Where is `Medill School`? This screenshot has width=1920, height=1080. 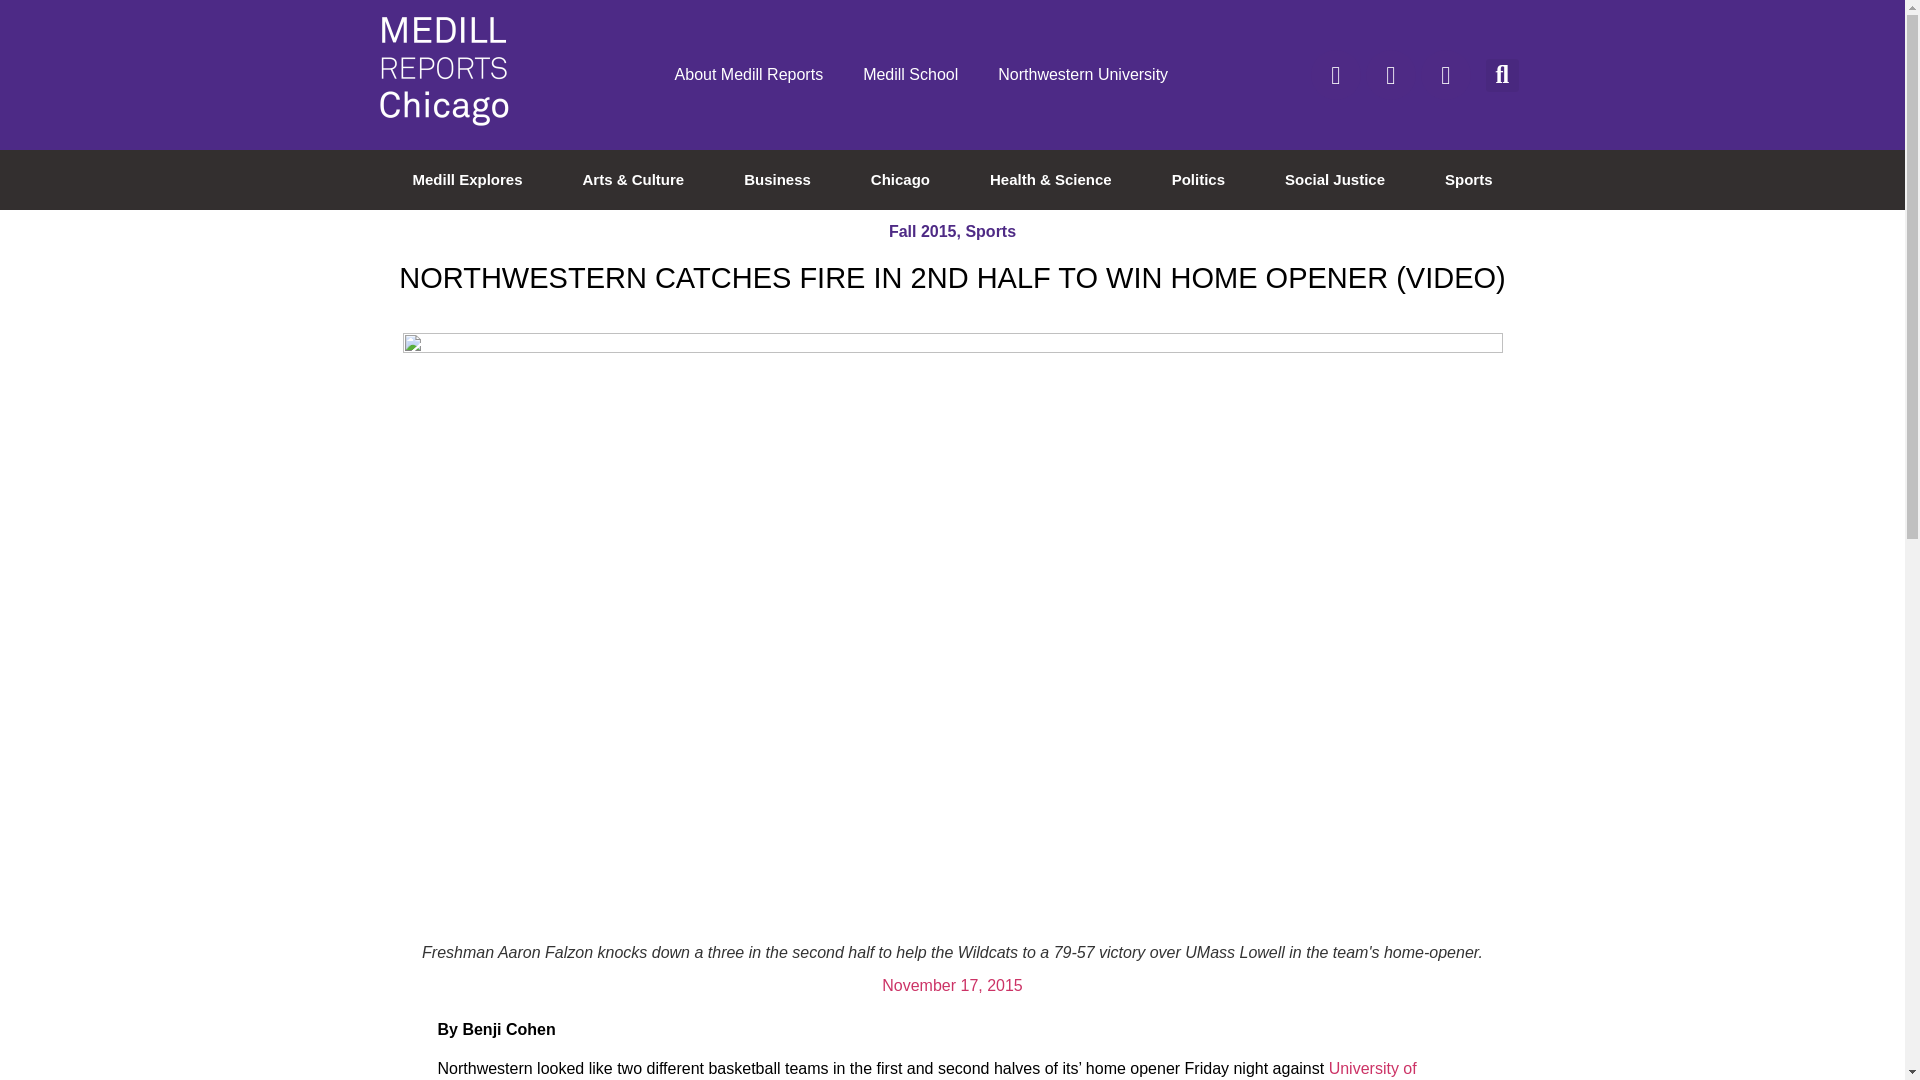 Medill School is located at coordinates (910, 74).